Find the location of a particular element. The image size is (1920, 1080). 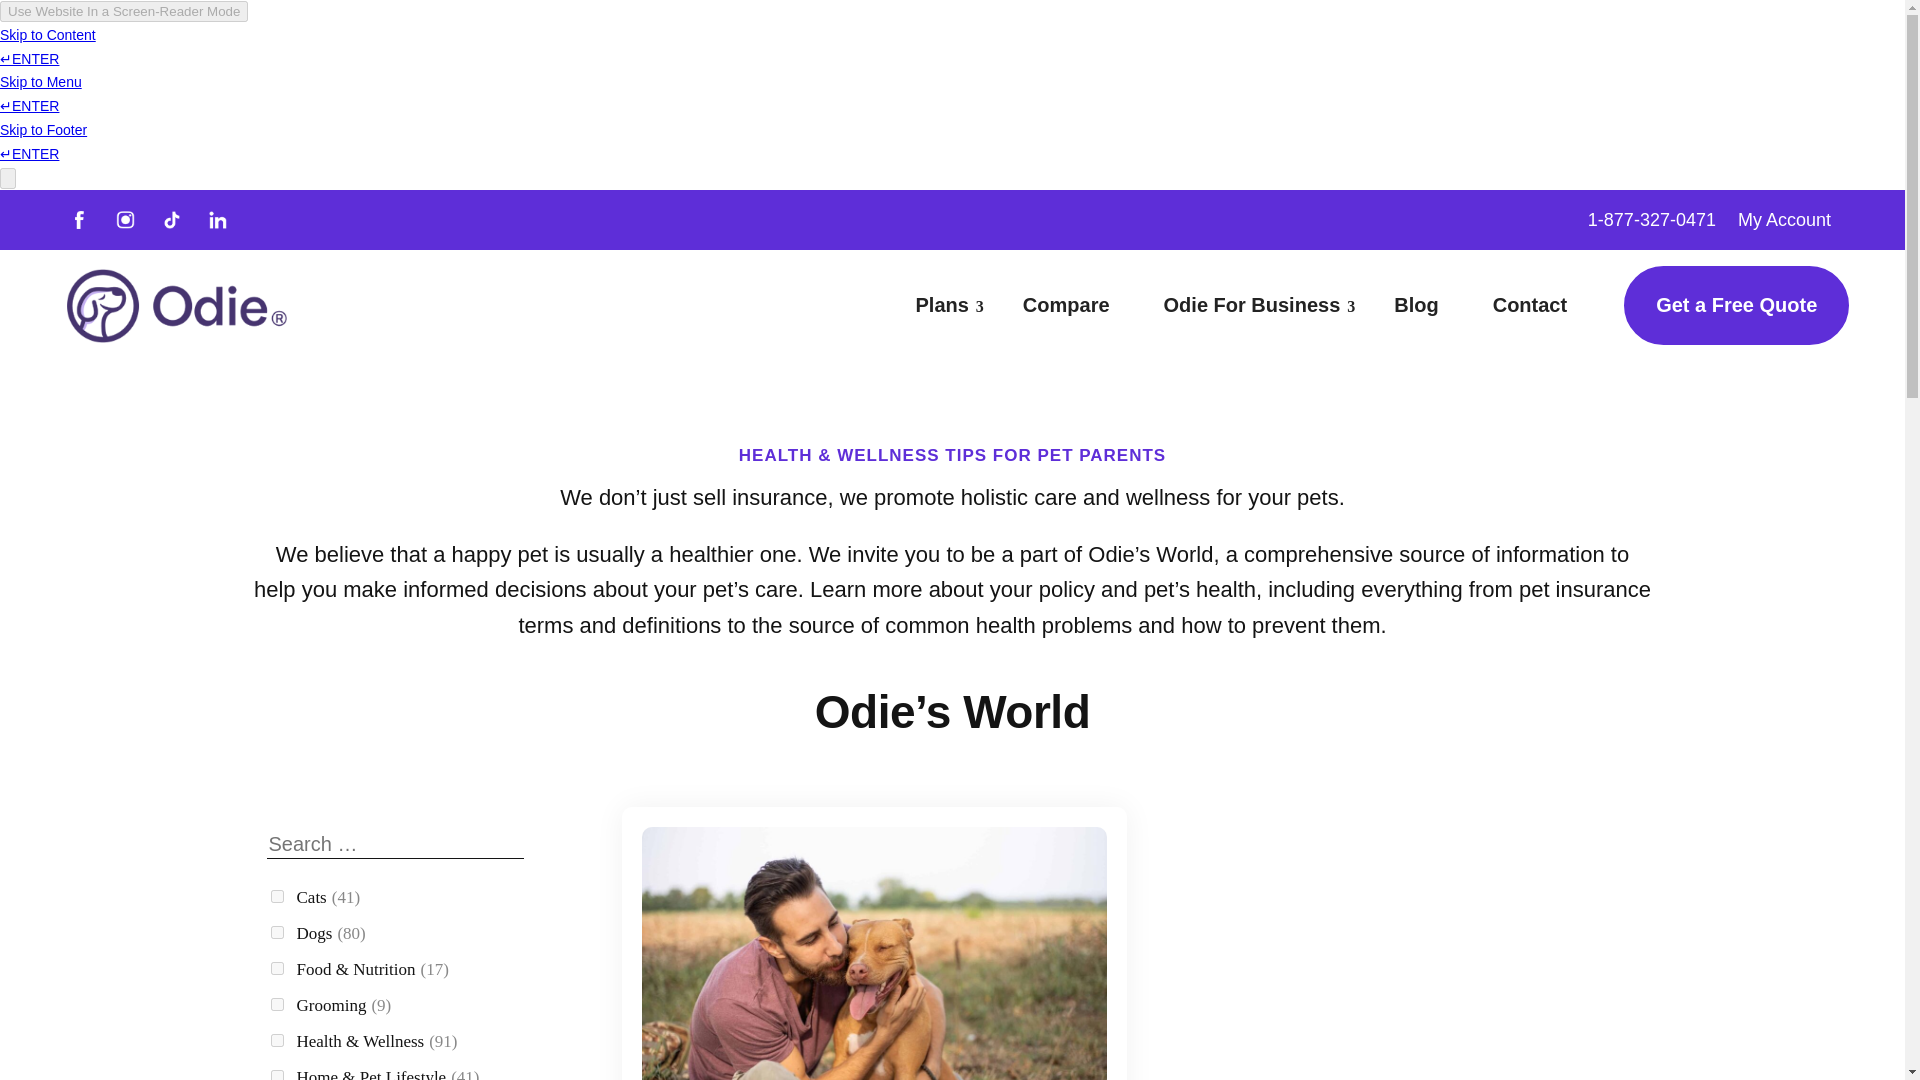

Plans is located at coordinates (942, 305).